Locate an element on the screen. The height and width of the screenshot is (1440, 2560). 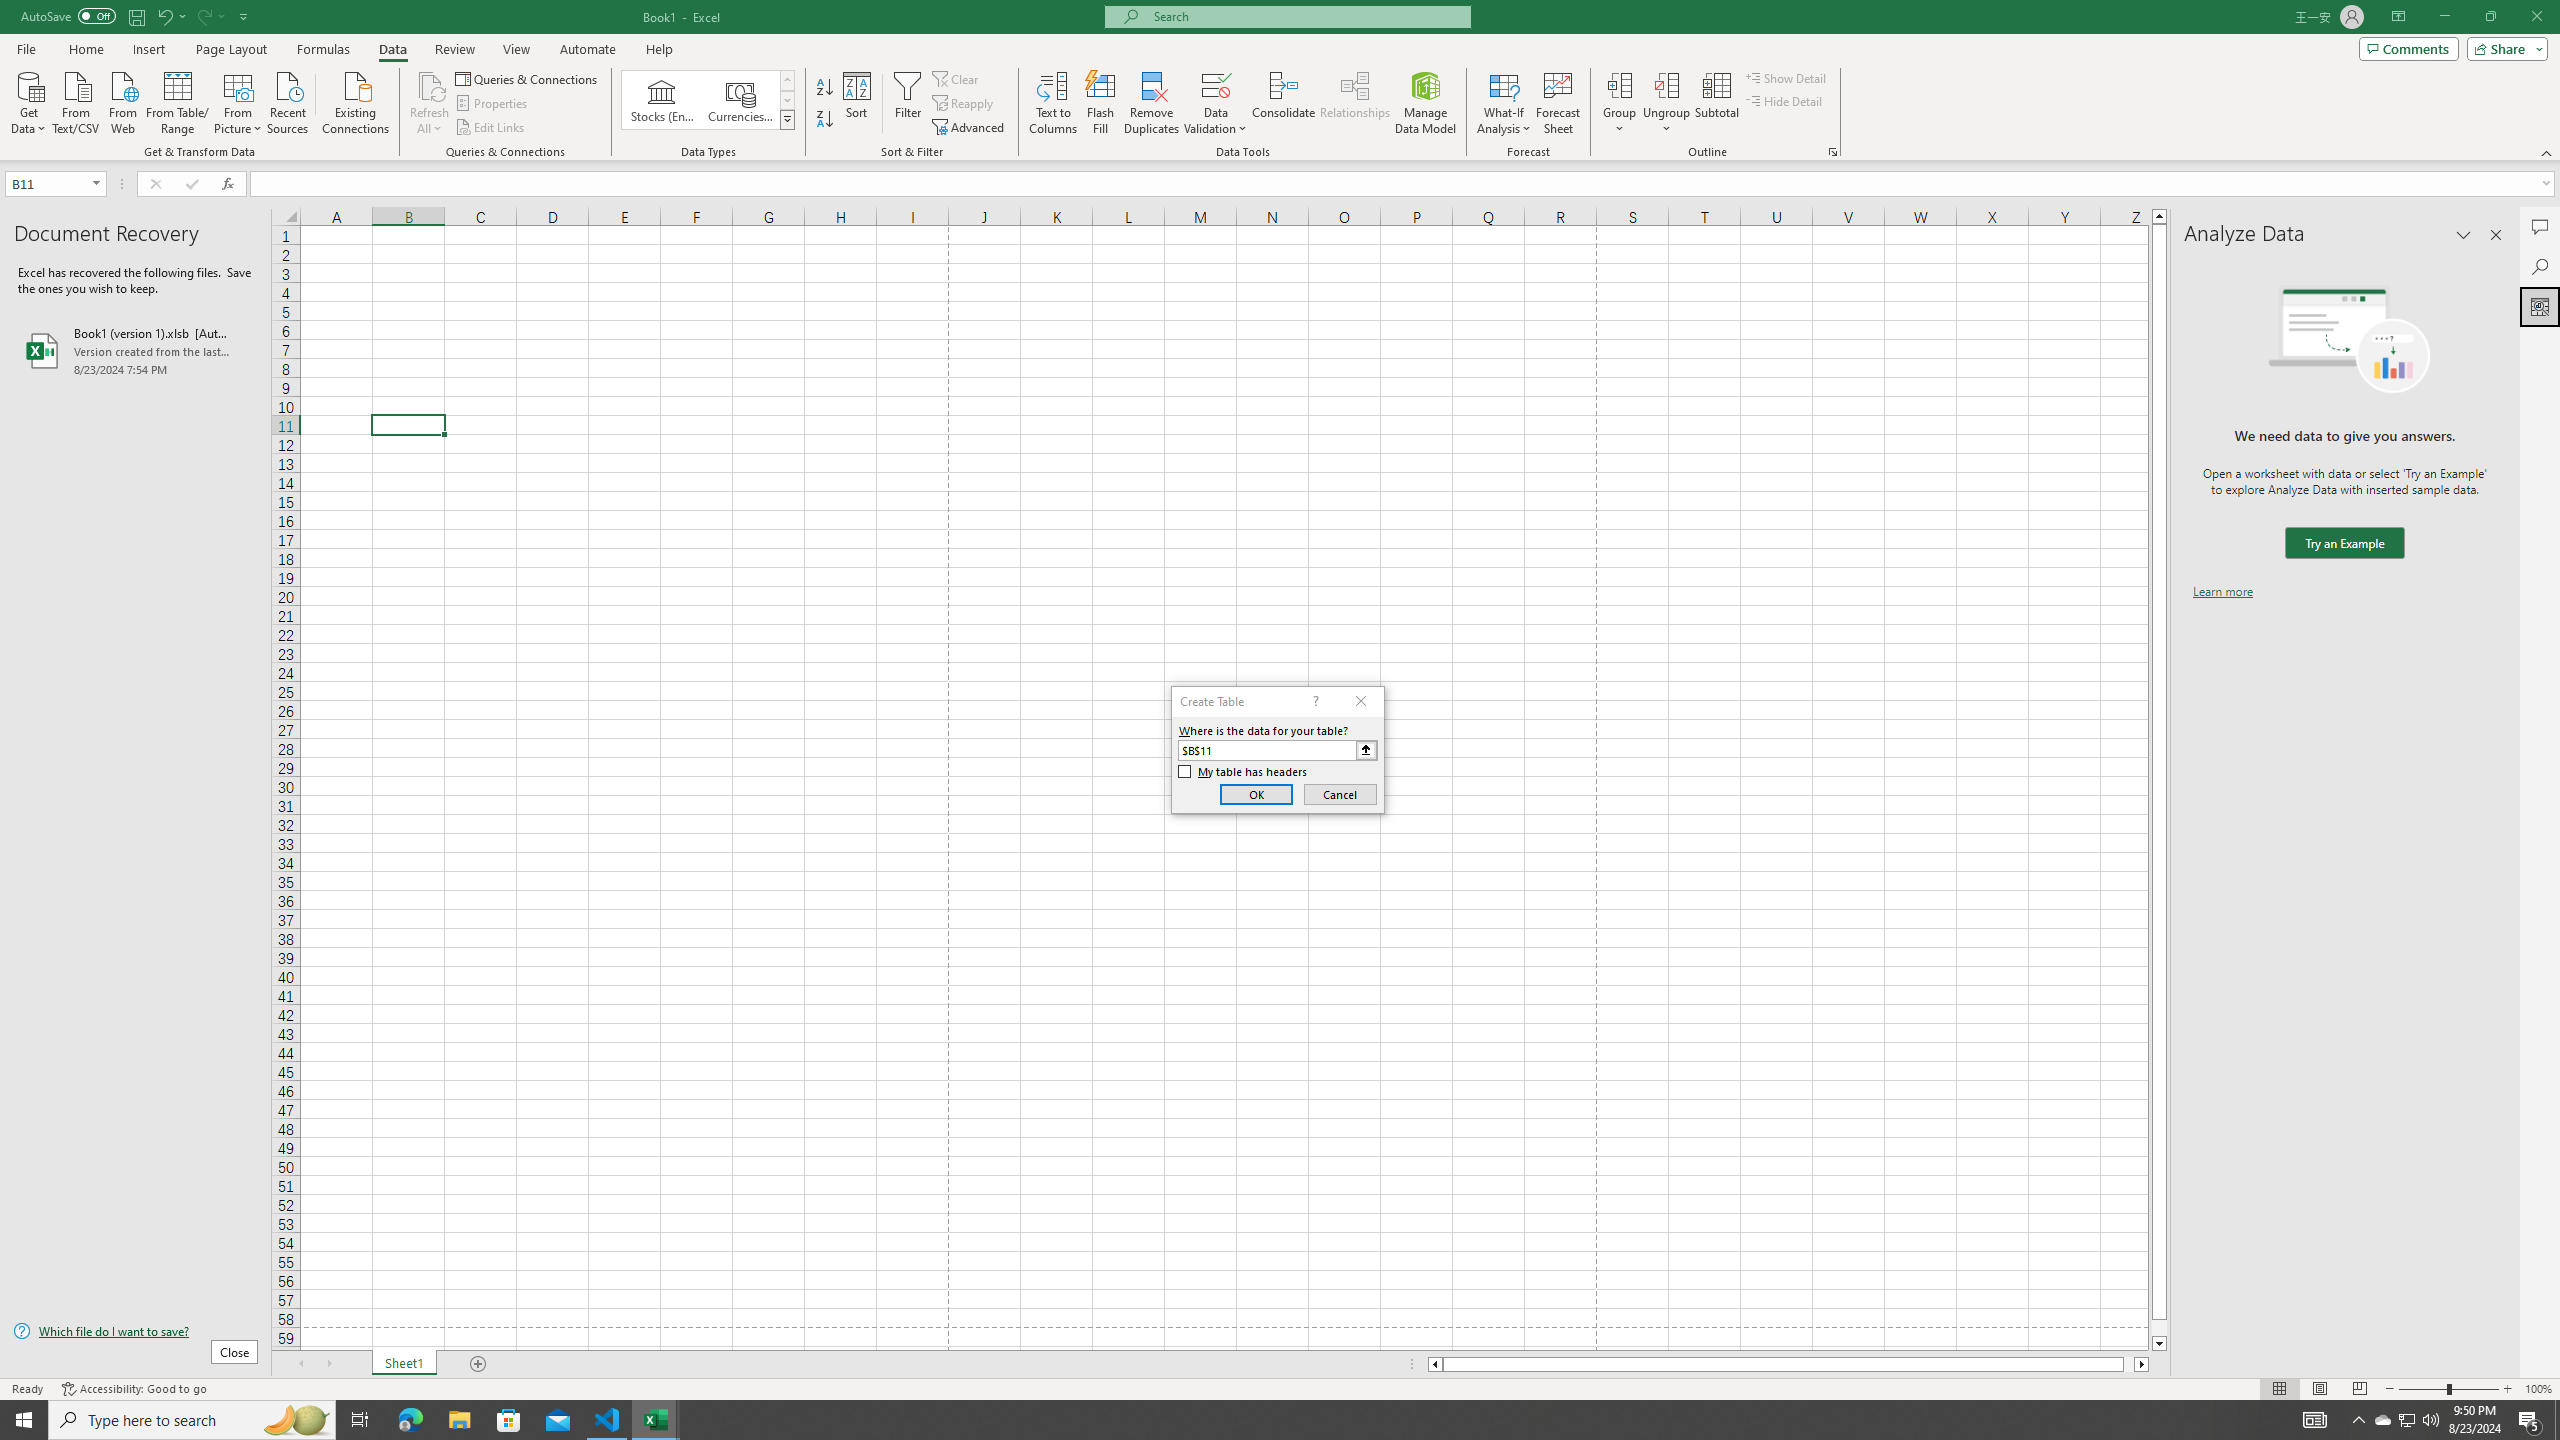
Relationships is located at coordinates (1355, 103).